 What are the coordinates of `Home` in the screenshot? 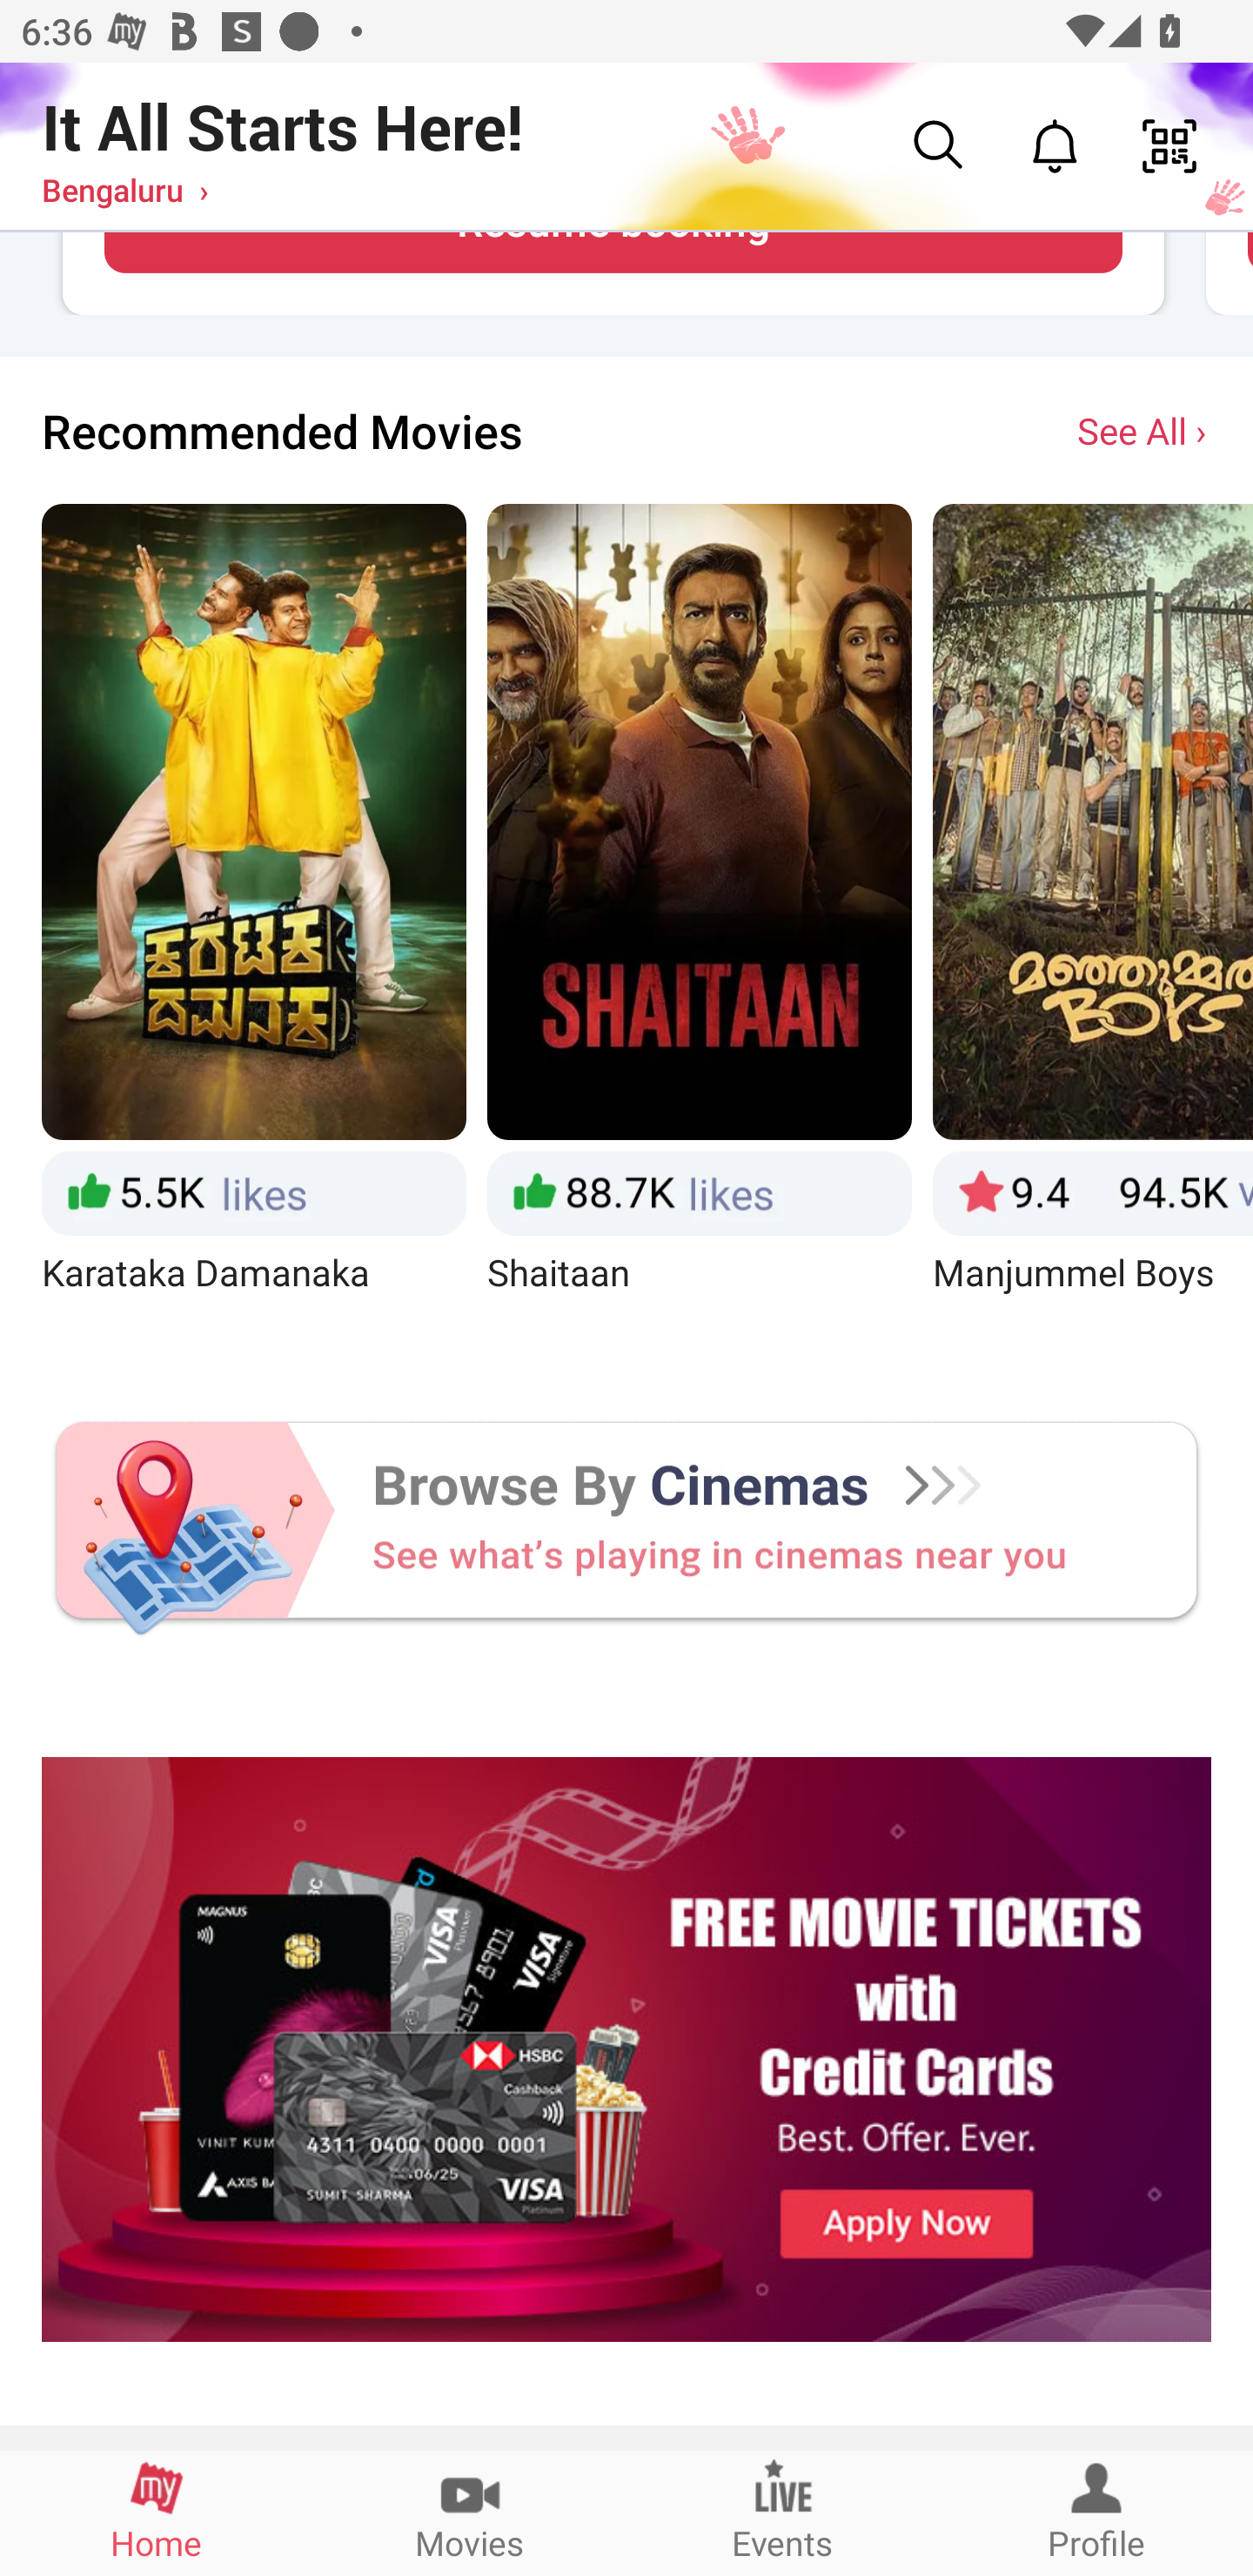 It's located at (157, 2512).